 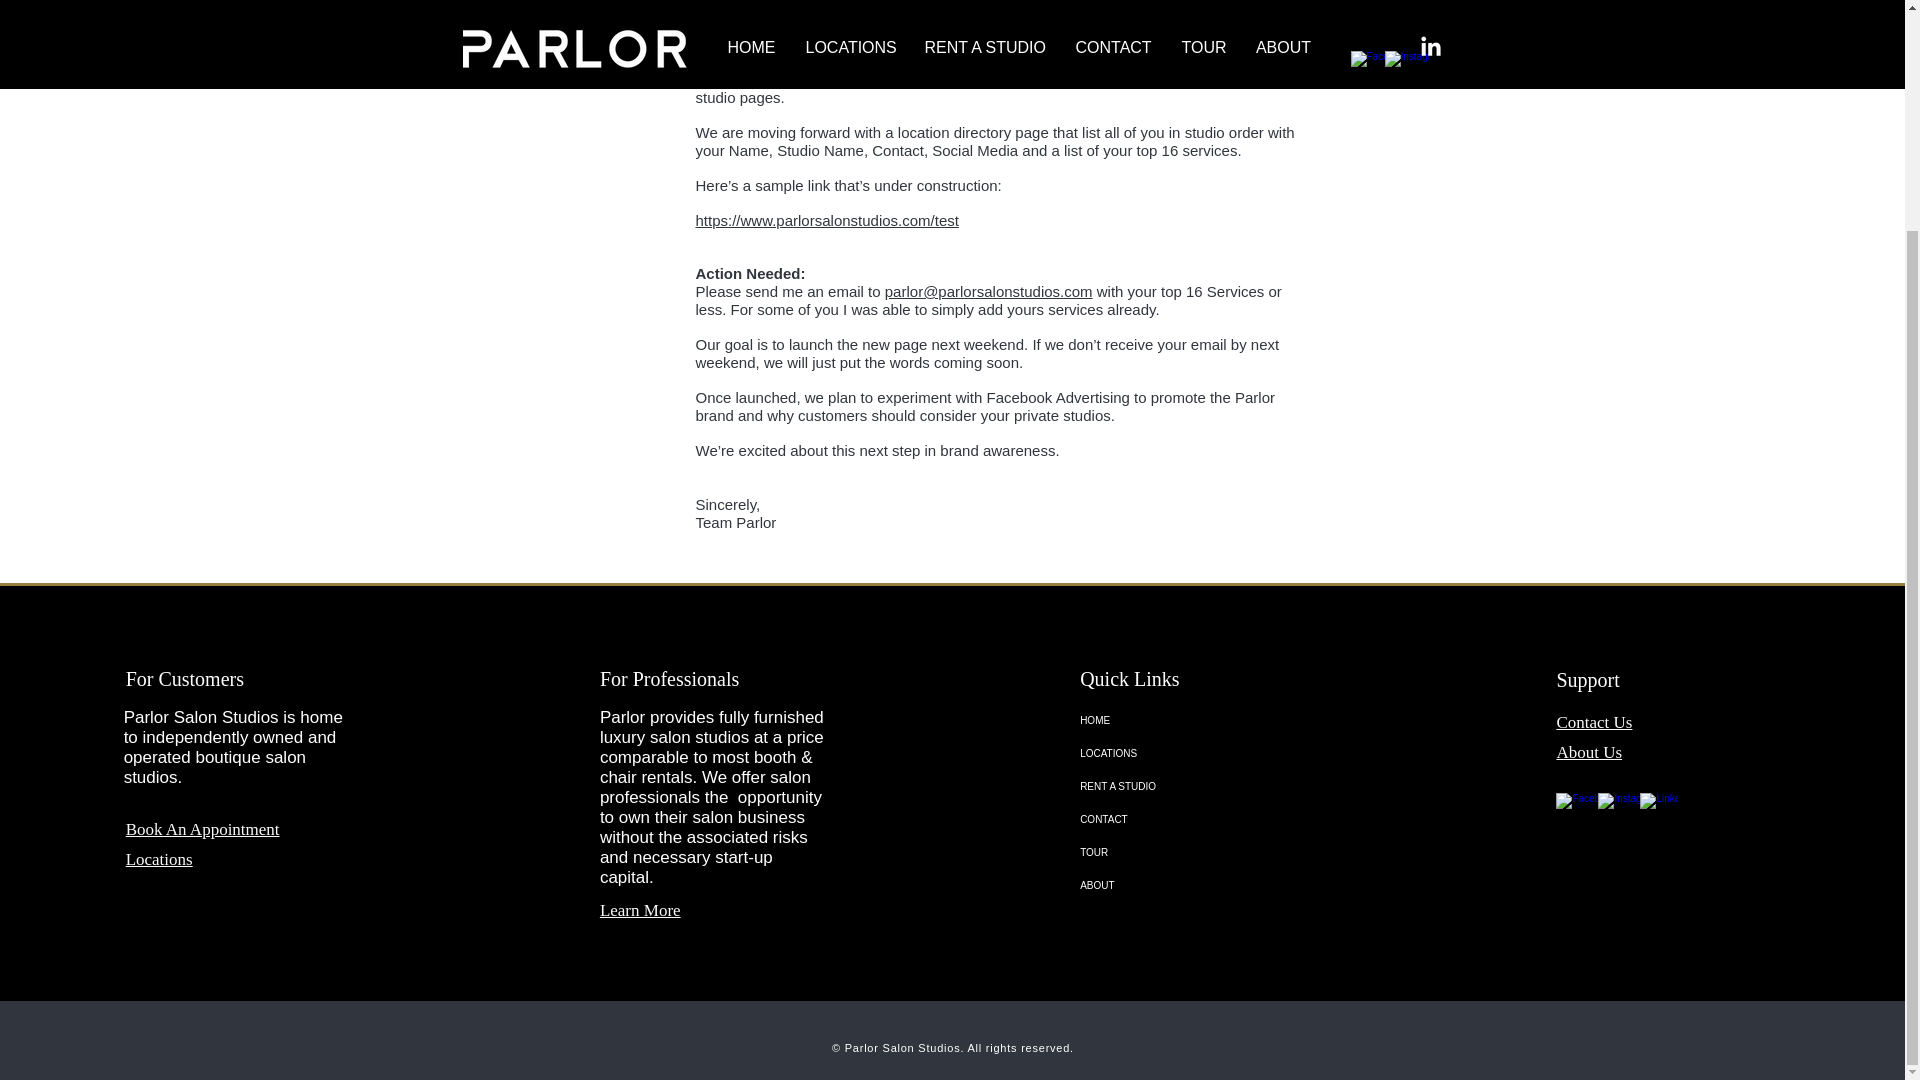 What do you see at coordinates (1189, 819) in the screenshot?
I see `CONTACT` at bounding box center [1189, 819].